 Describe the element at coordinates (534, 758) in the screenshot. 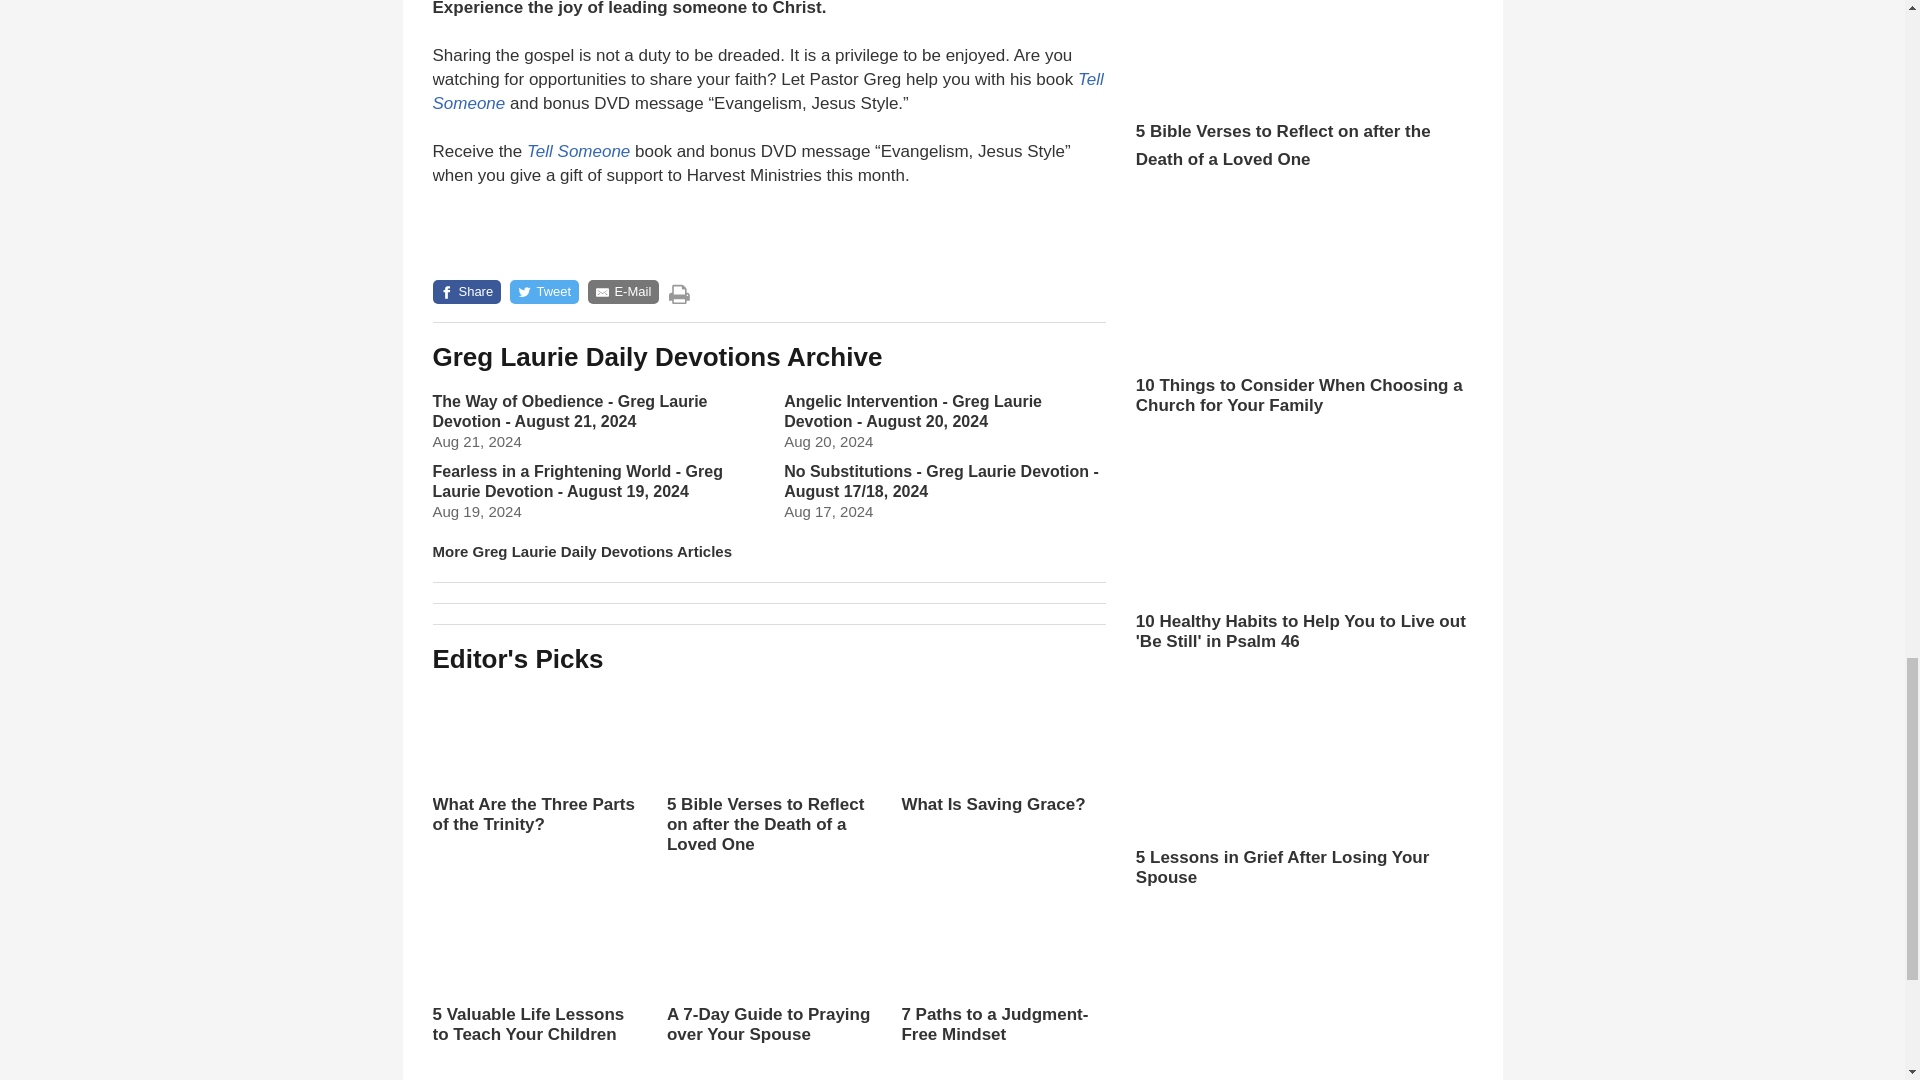

I see `What Are the Three Parts of the Trinity?` at that location.